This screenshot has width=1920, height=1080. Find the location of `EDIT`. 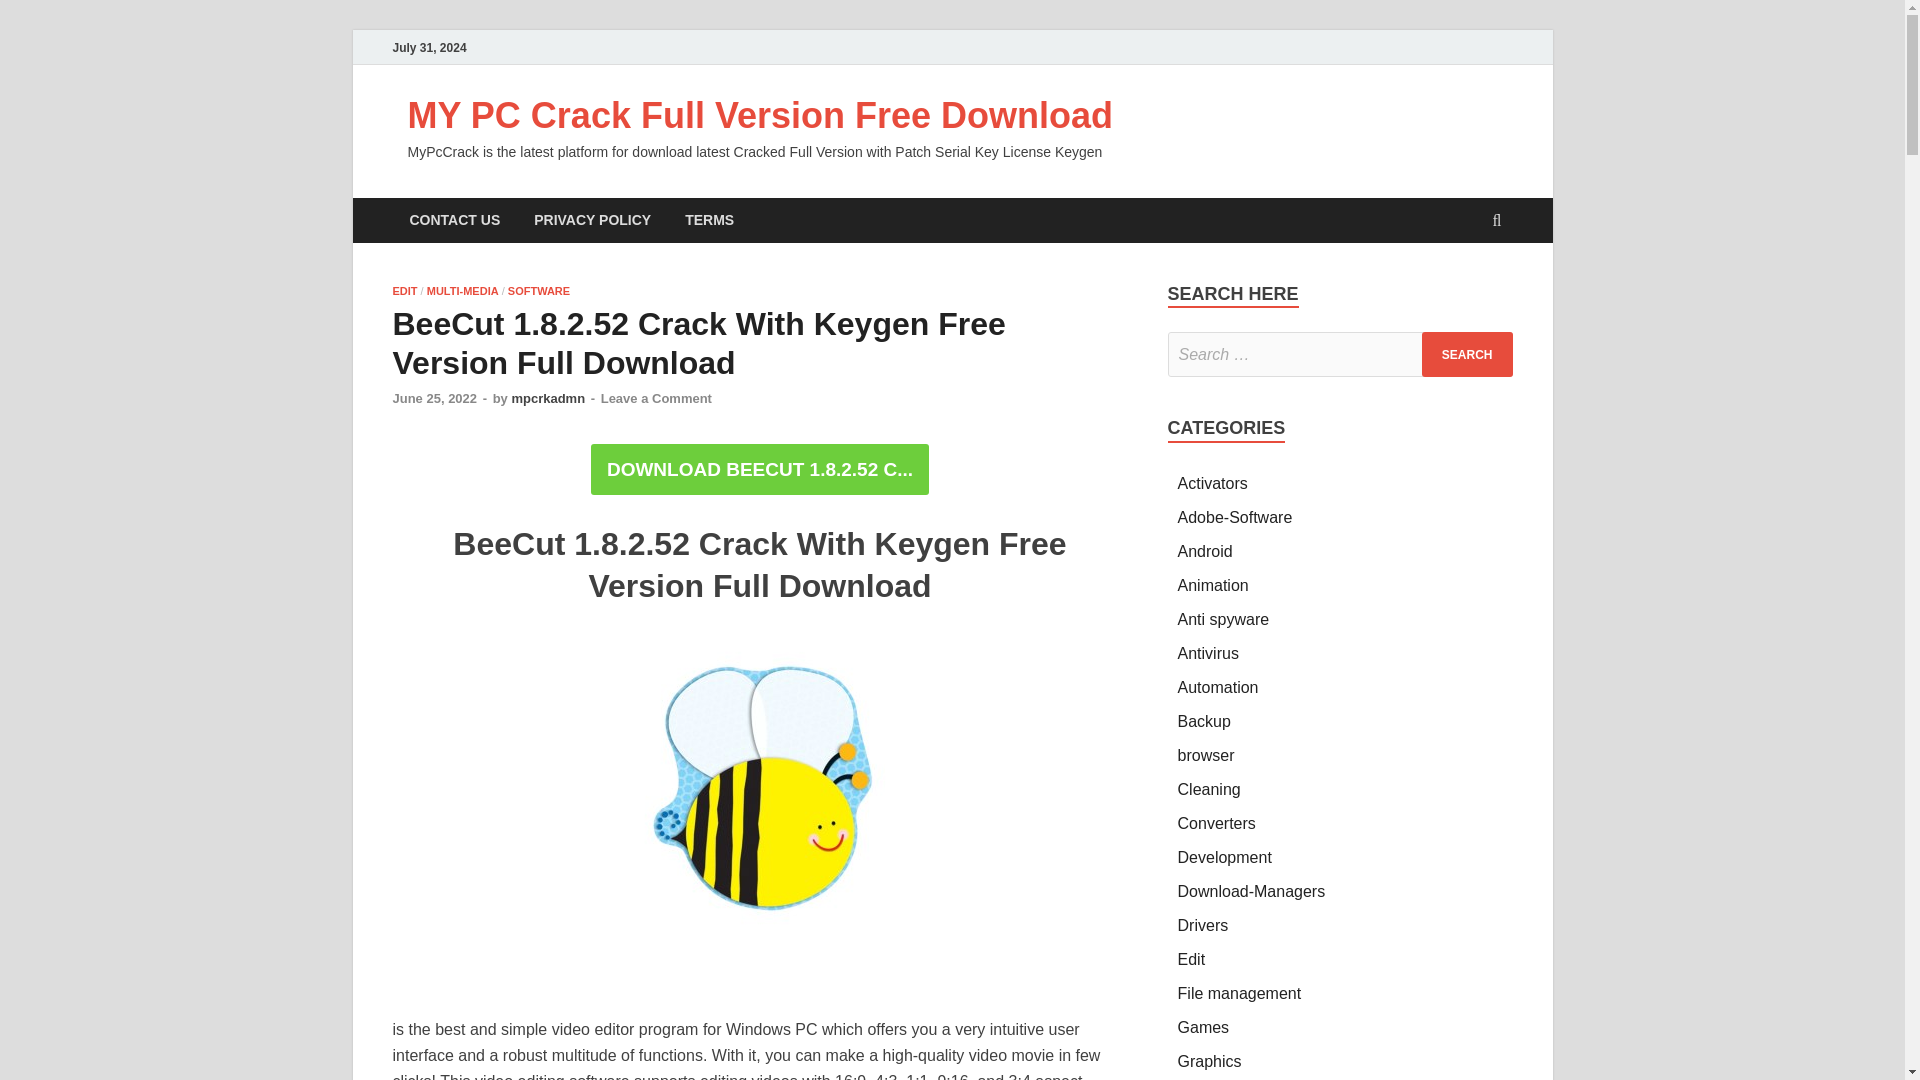

EDIT is located at coordinates (404, 291).